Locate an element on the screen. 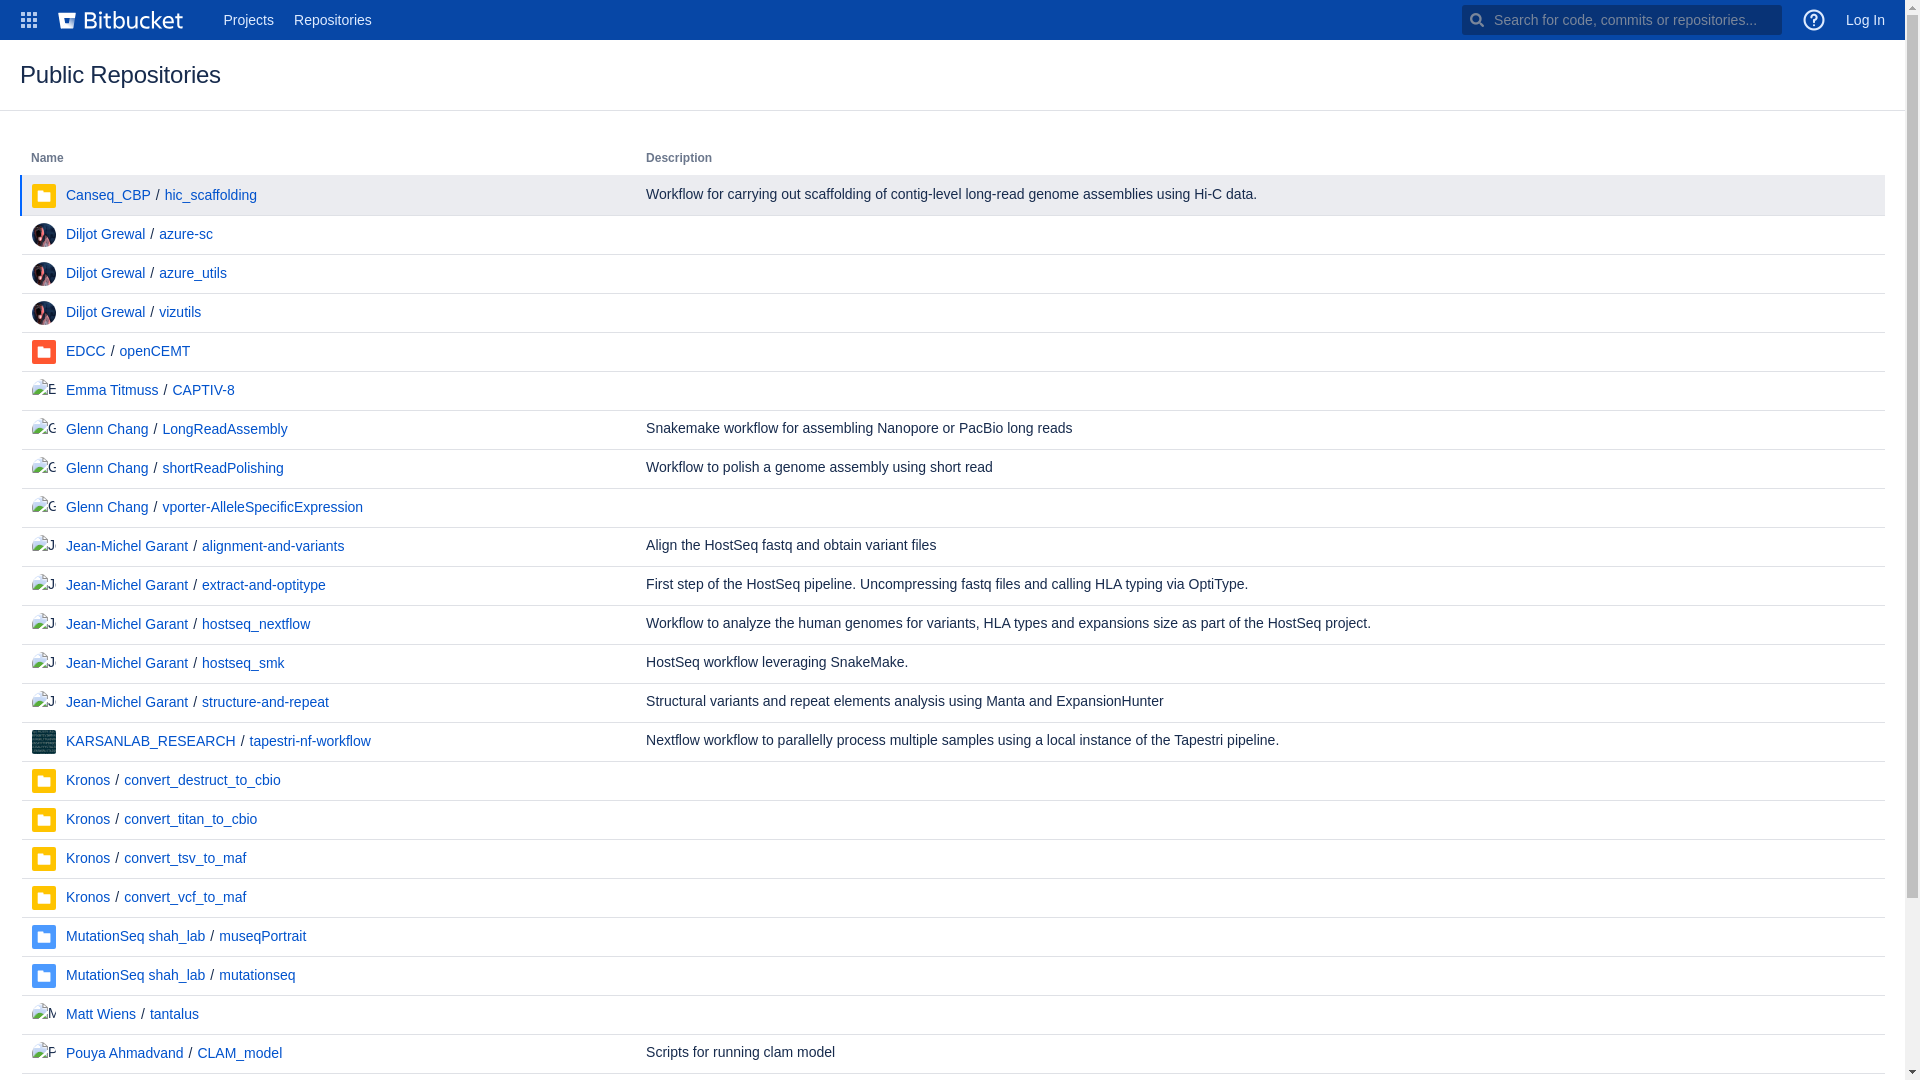 This screenshot has height=1080, width=1920. Pouya Ahmadvand is located at coordinates (125, 1053).